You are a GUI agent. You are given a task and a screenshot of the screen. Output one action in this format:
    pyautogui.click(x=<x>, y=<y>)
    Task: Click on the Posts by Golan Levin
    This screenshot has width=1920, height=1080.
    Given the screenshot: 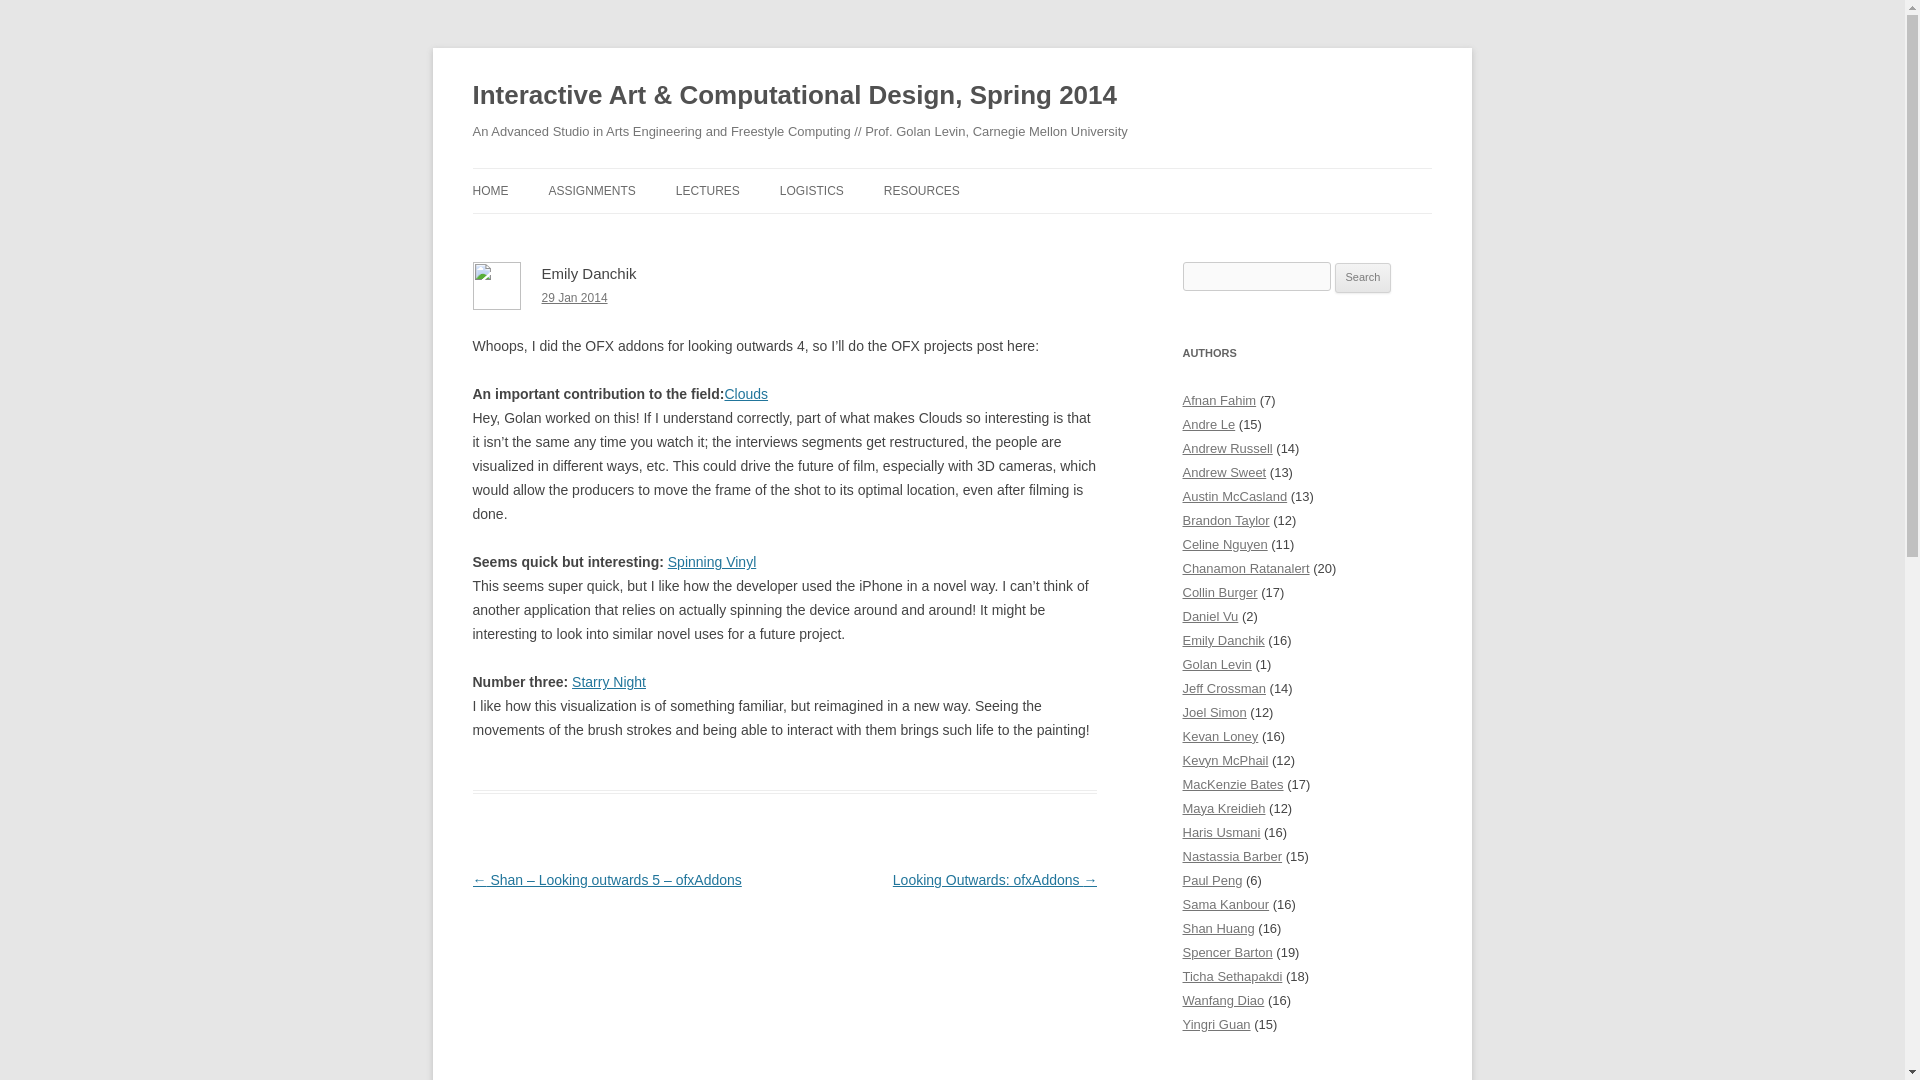 What is the action you would take?
    pyautogui.click(x=1216, y=664)
    